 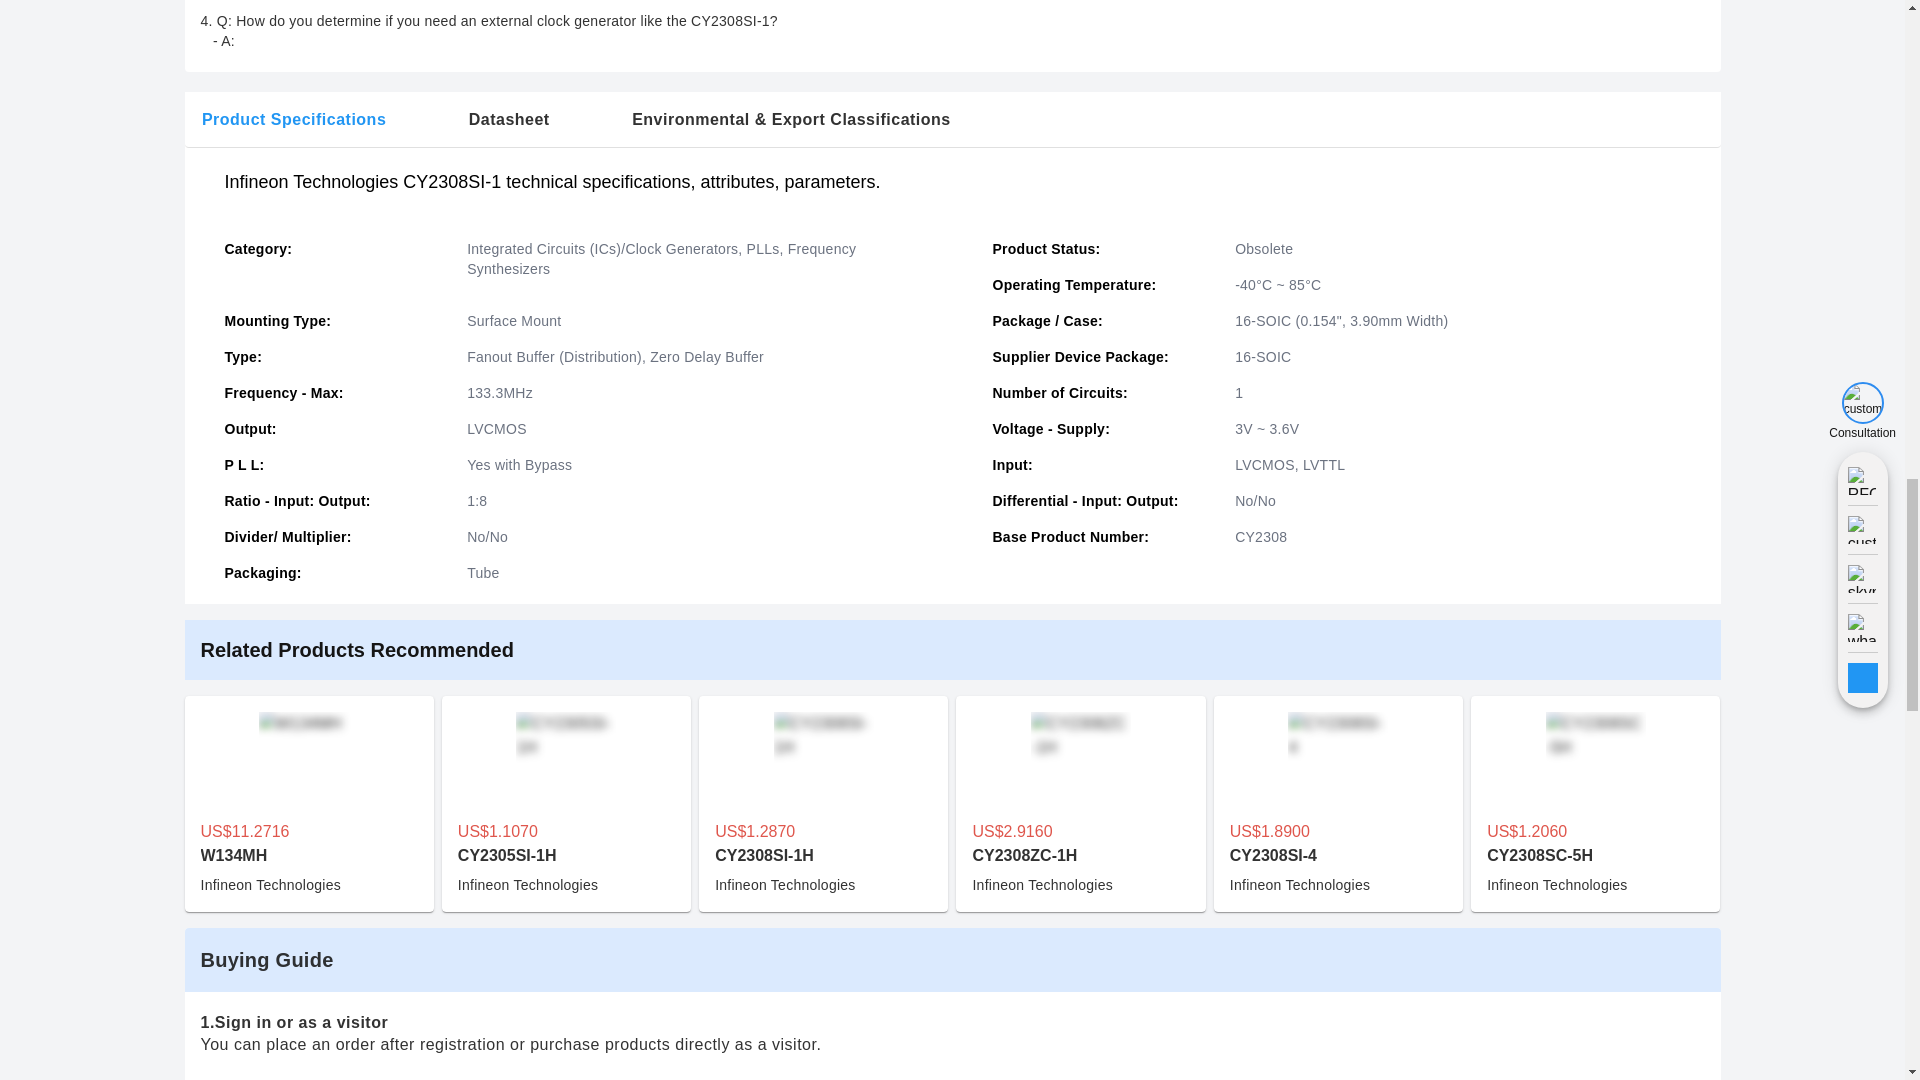 What do you see at coordinates (1338, 804) in the screenshot?
I see `Infineon Technologies CY2308SI-4 IC FANOUT BUFFER 16SOIC` at bounding box center [1338, 804].